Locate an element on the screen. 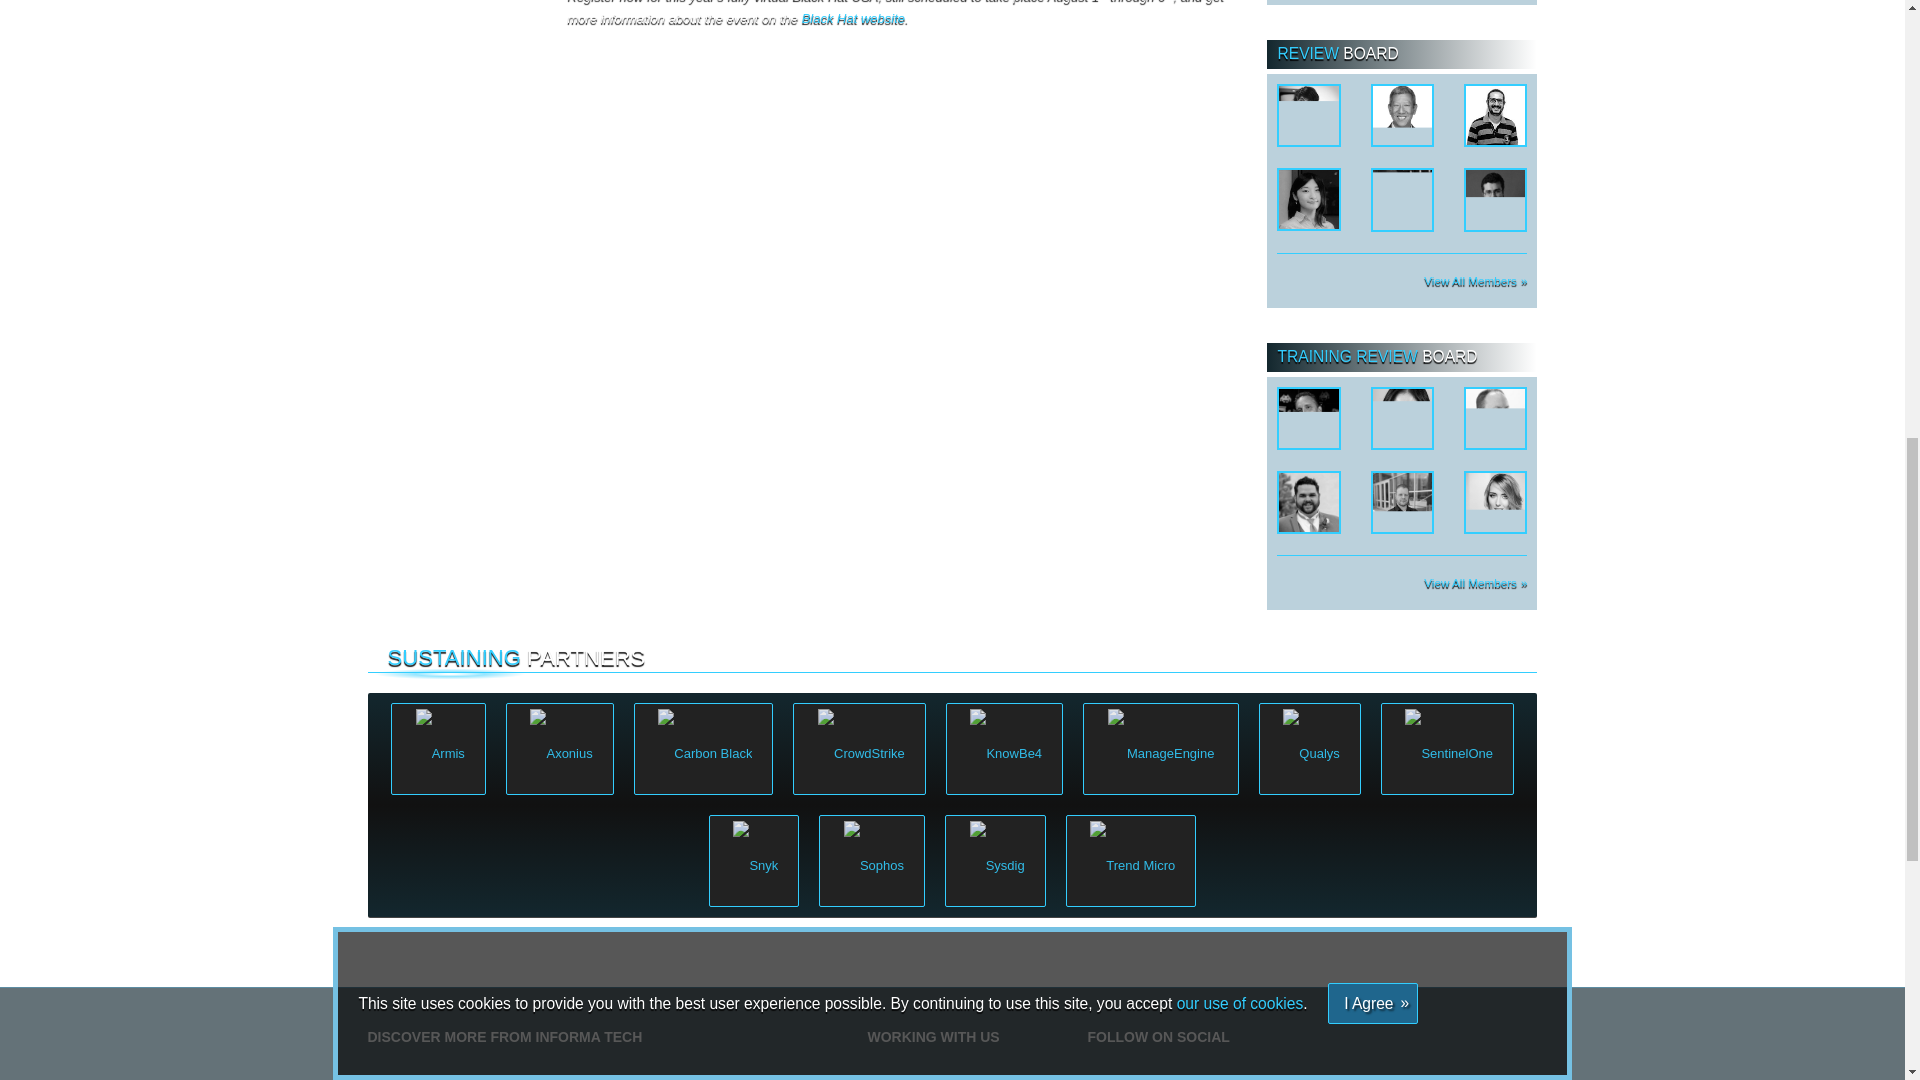 The width and height of the screenshot is (1920, 1080). Ping Look is located at coordinates (1402, 416).